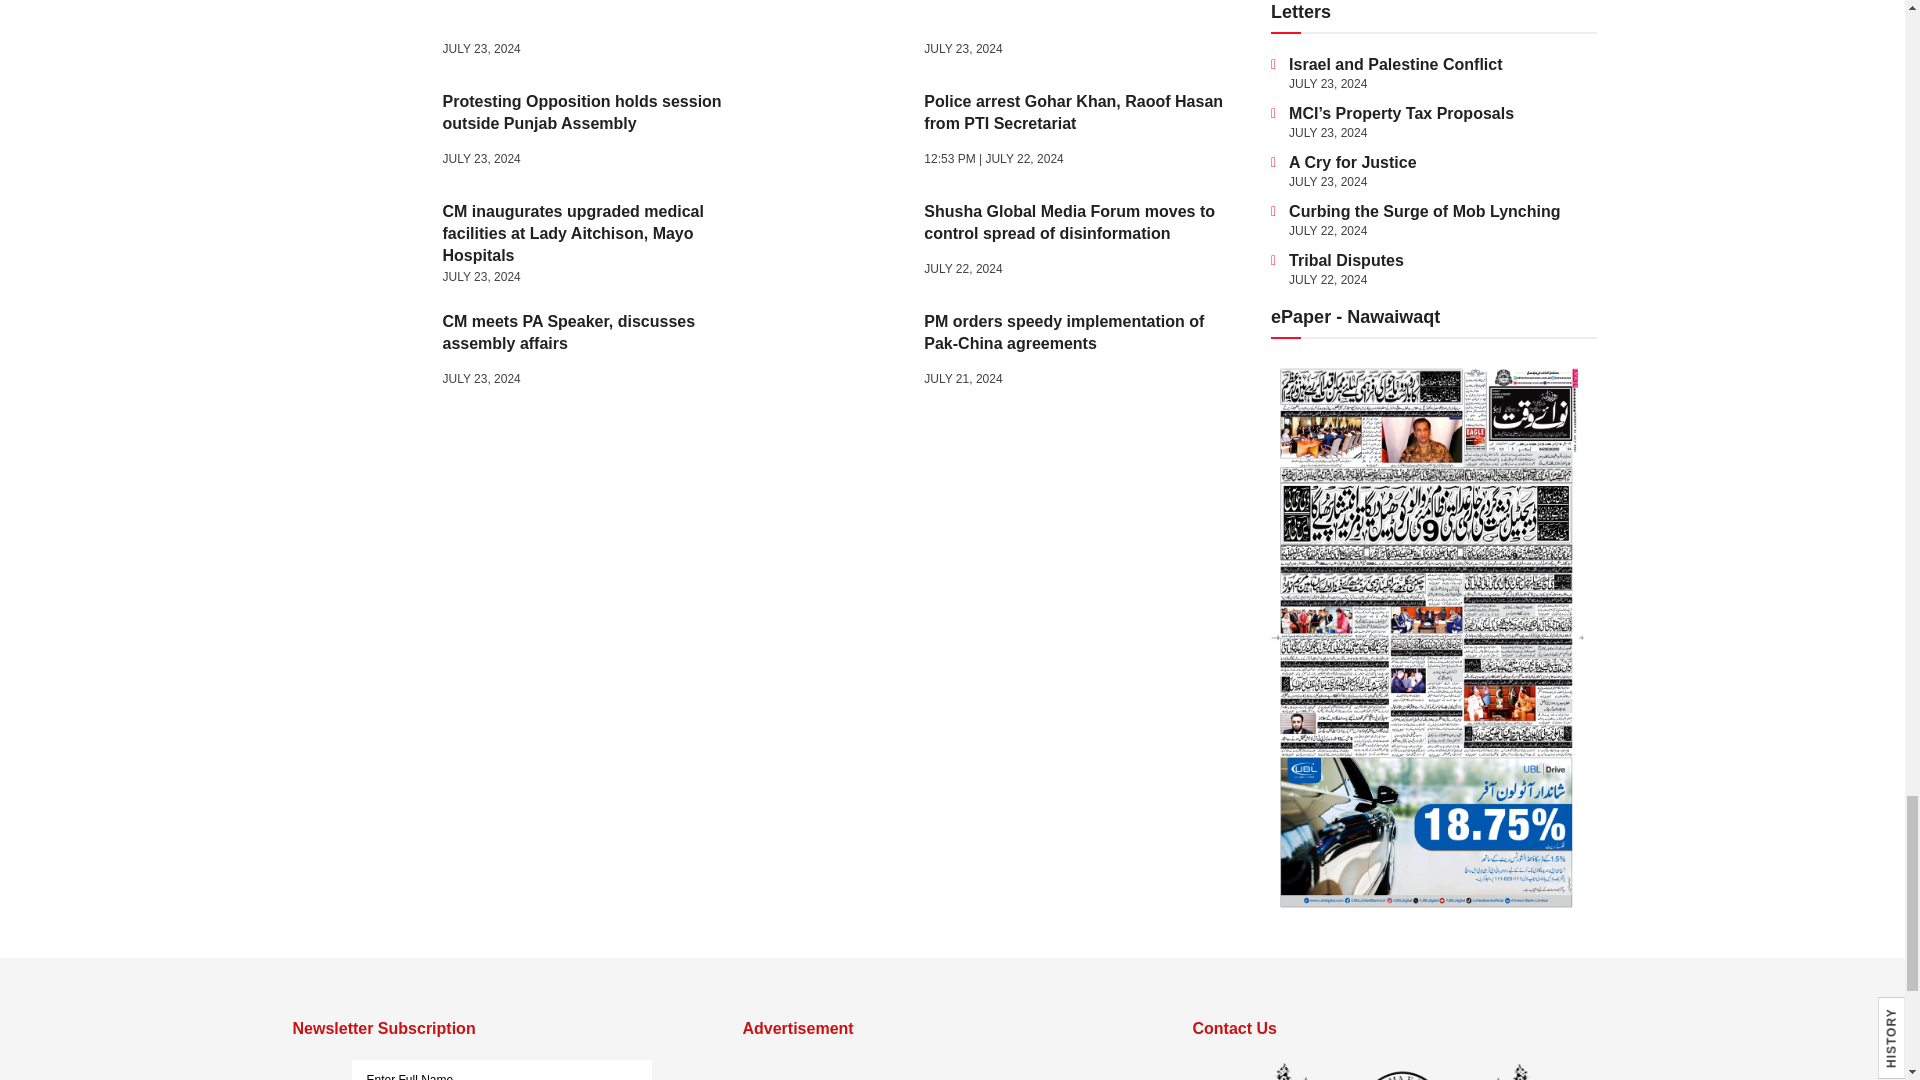 The width and height of the screenshot is (1920, 1080). What do you see at coordinates (368, 133) in the screenshot?
I see `Protesting Opposition holds session outside Punjab Assembly` at bounding box center [368, 133].